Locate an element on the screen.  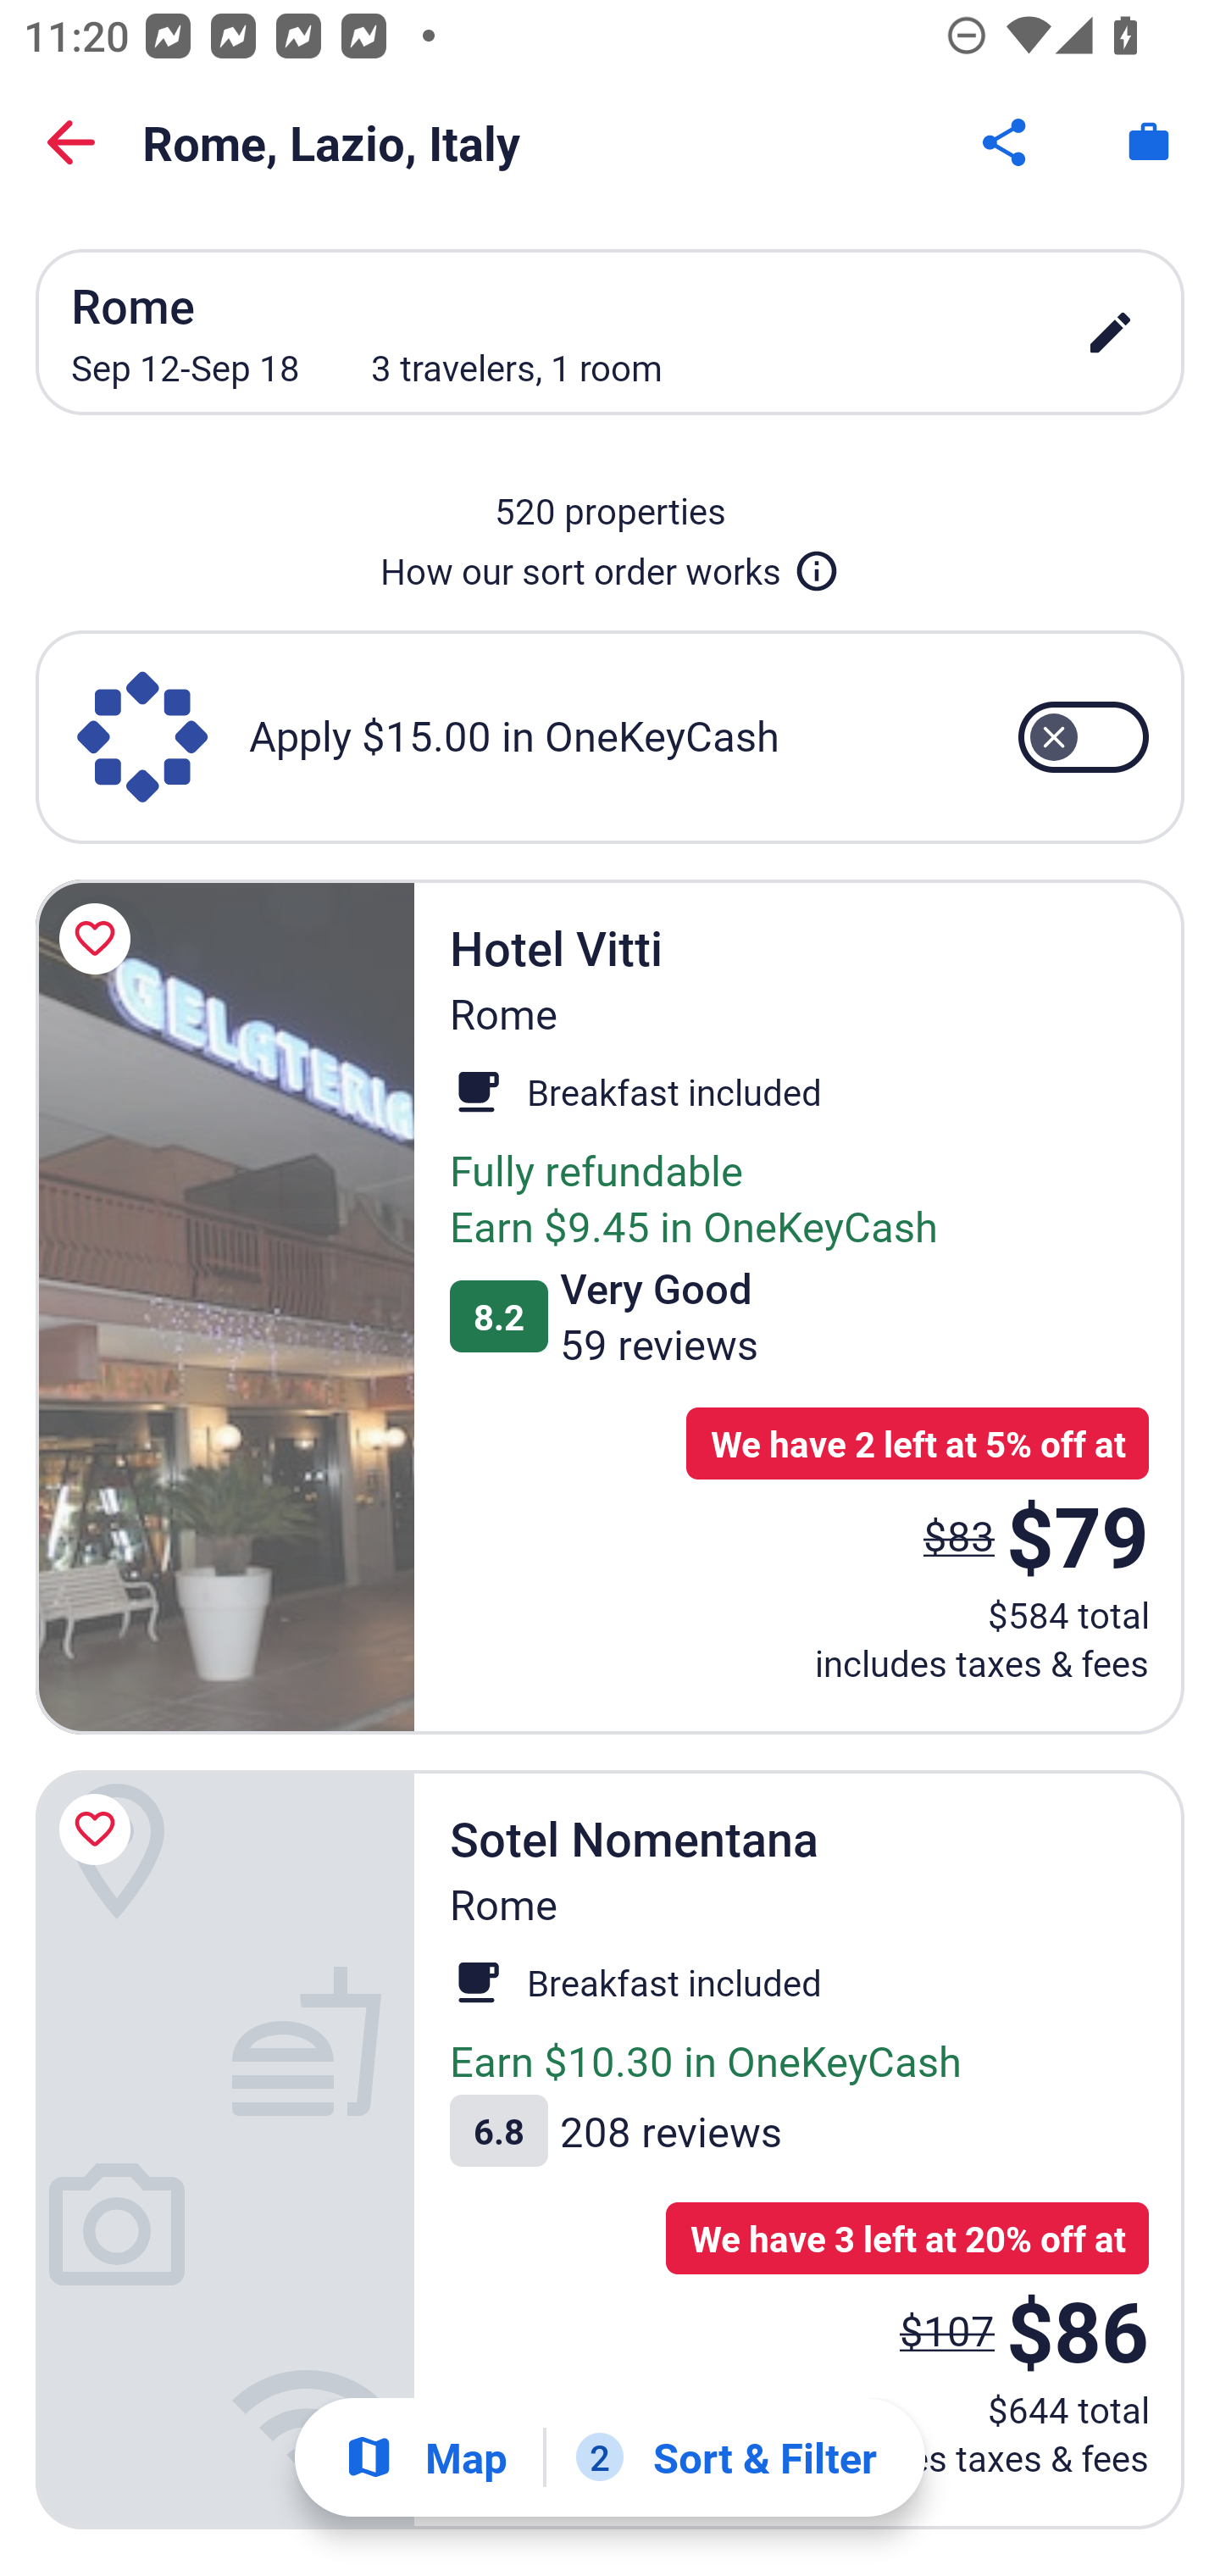
Save Sotel Nomentana to a trip is located at coordinates (100, 1830).